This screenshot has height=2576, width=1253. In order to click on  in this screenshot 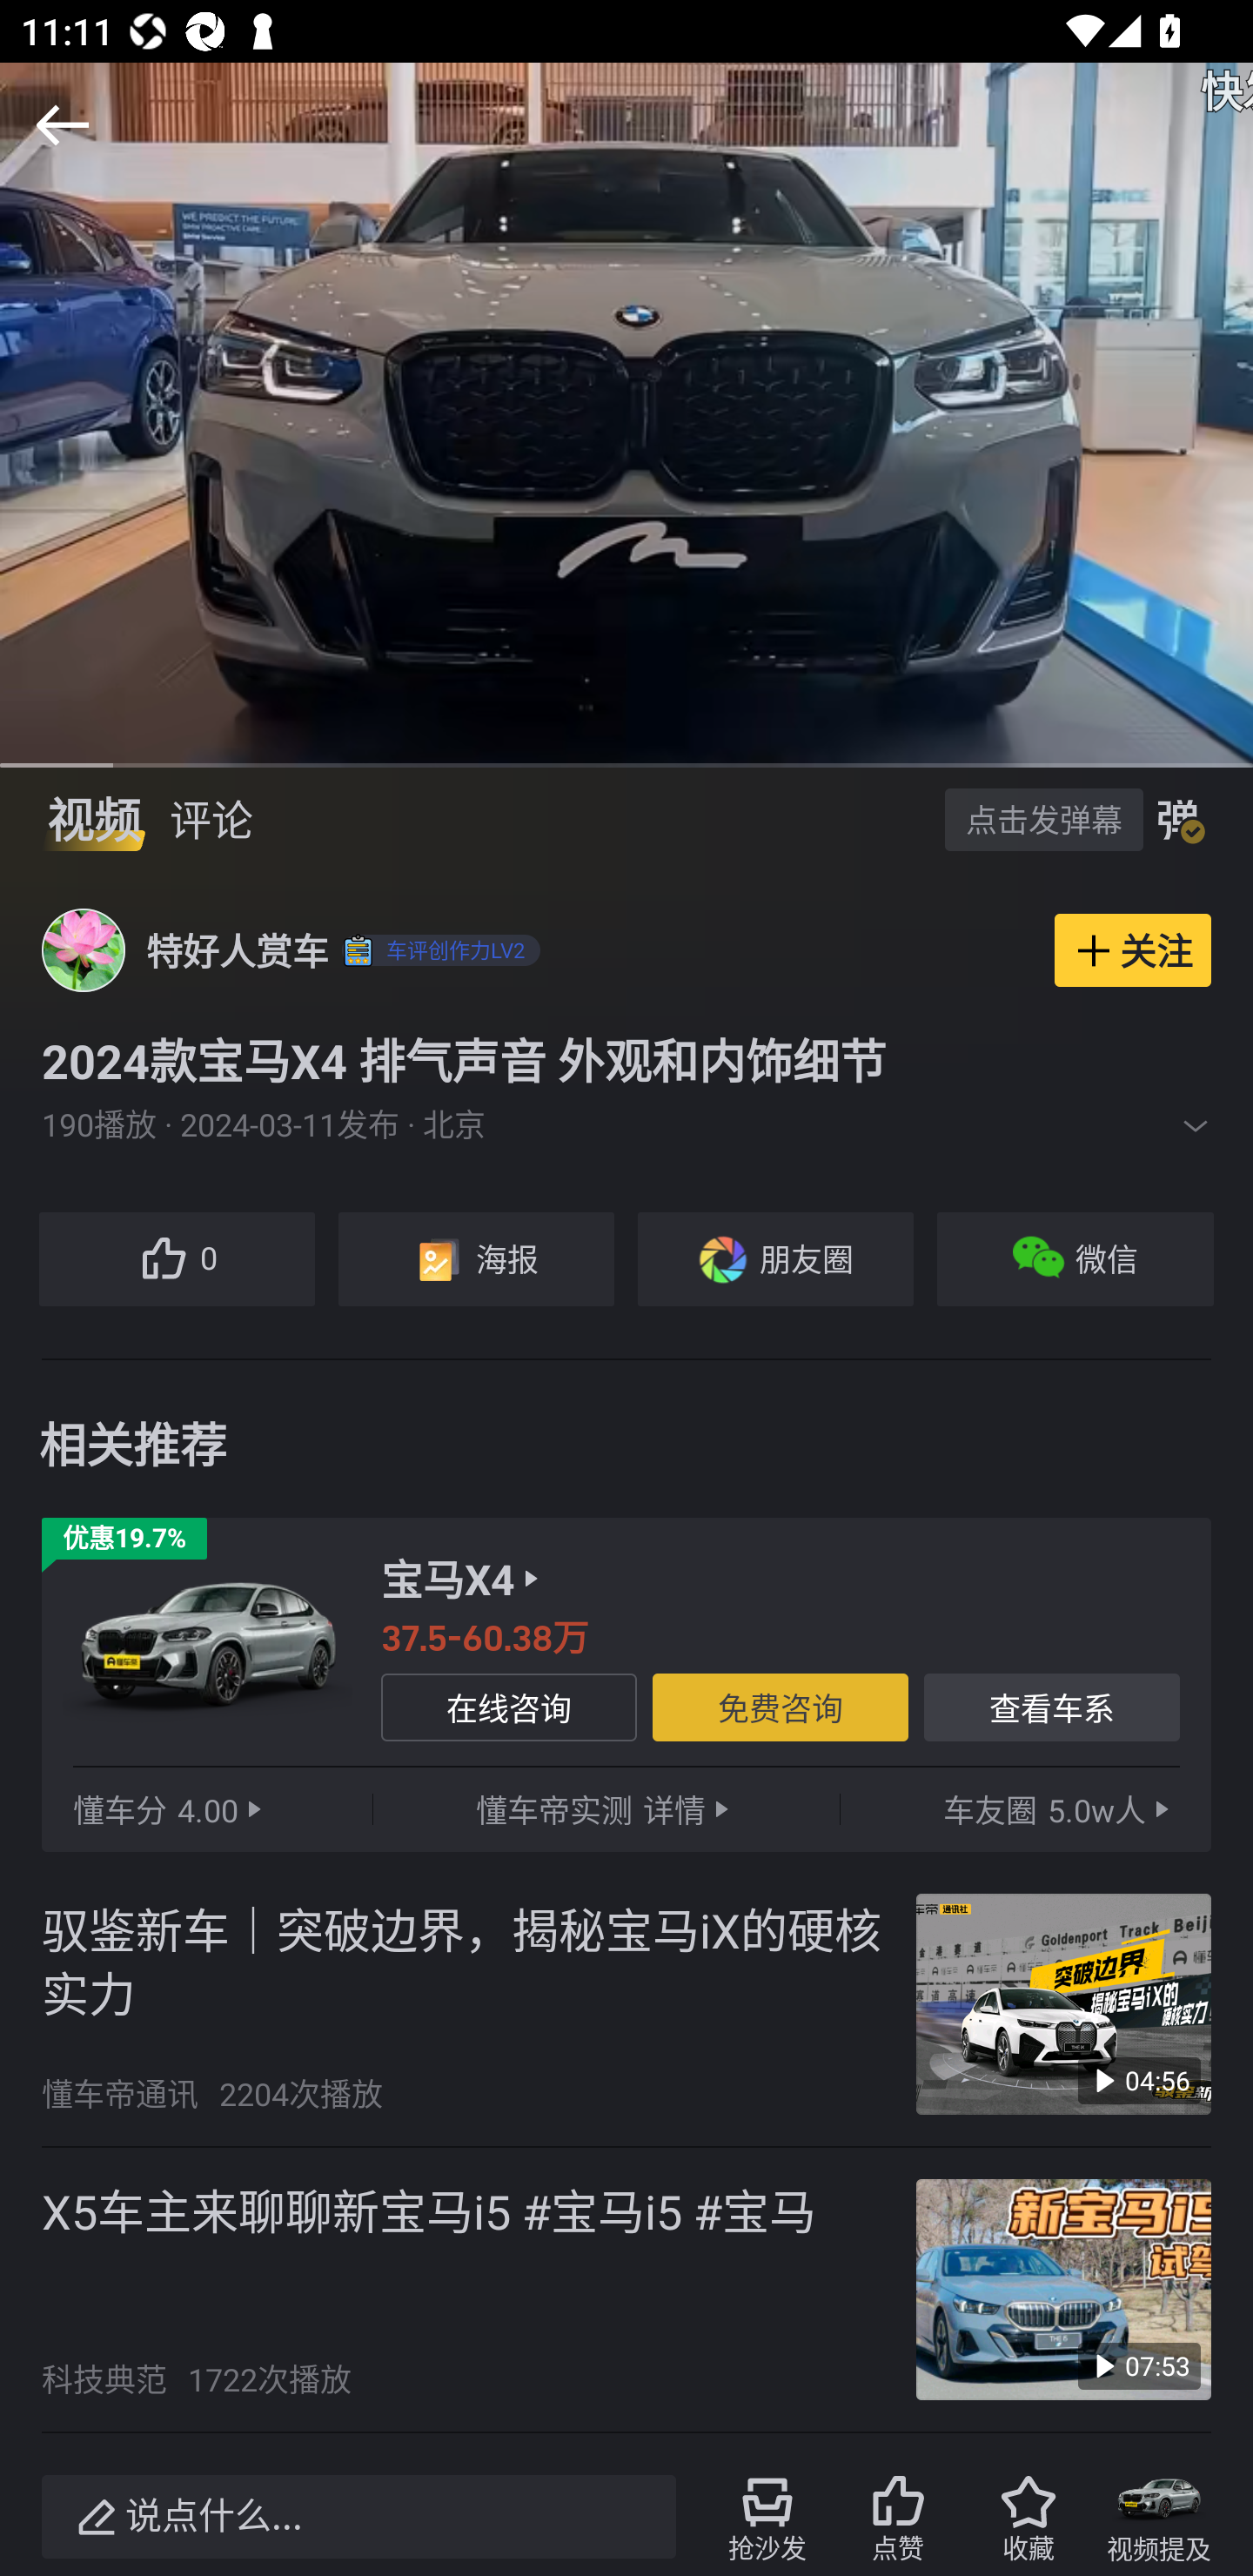, I will do `click(63, 125)`.